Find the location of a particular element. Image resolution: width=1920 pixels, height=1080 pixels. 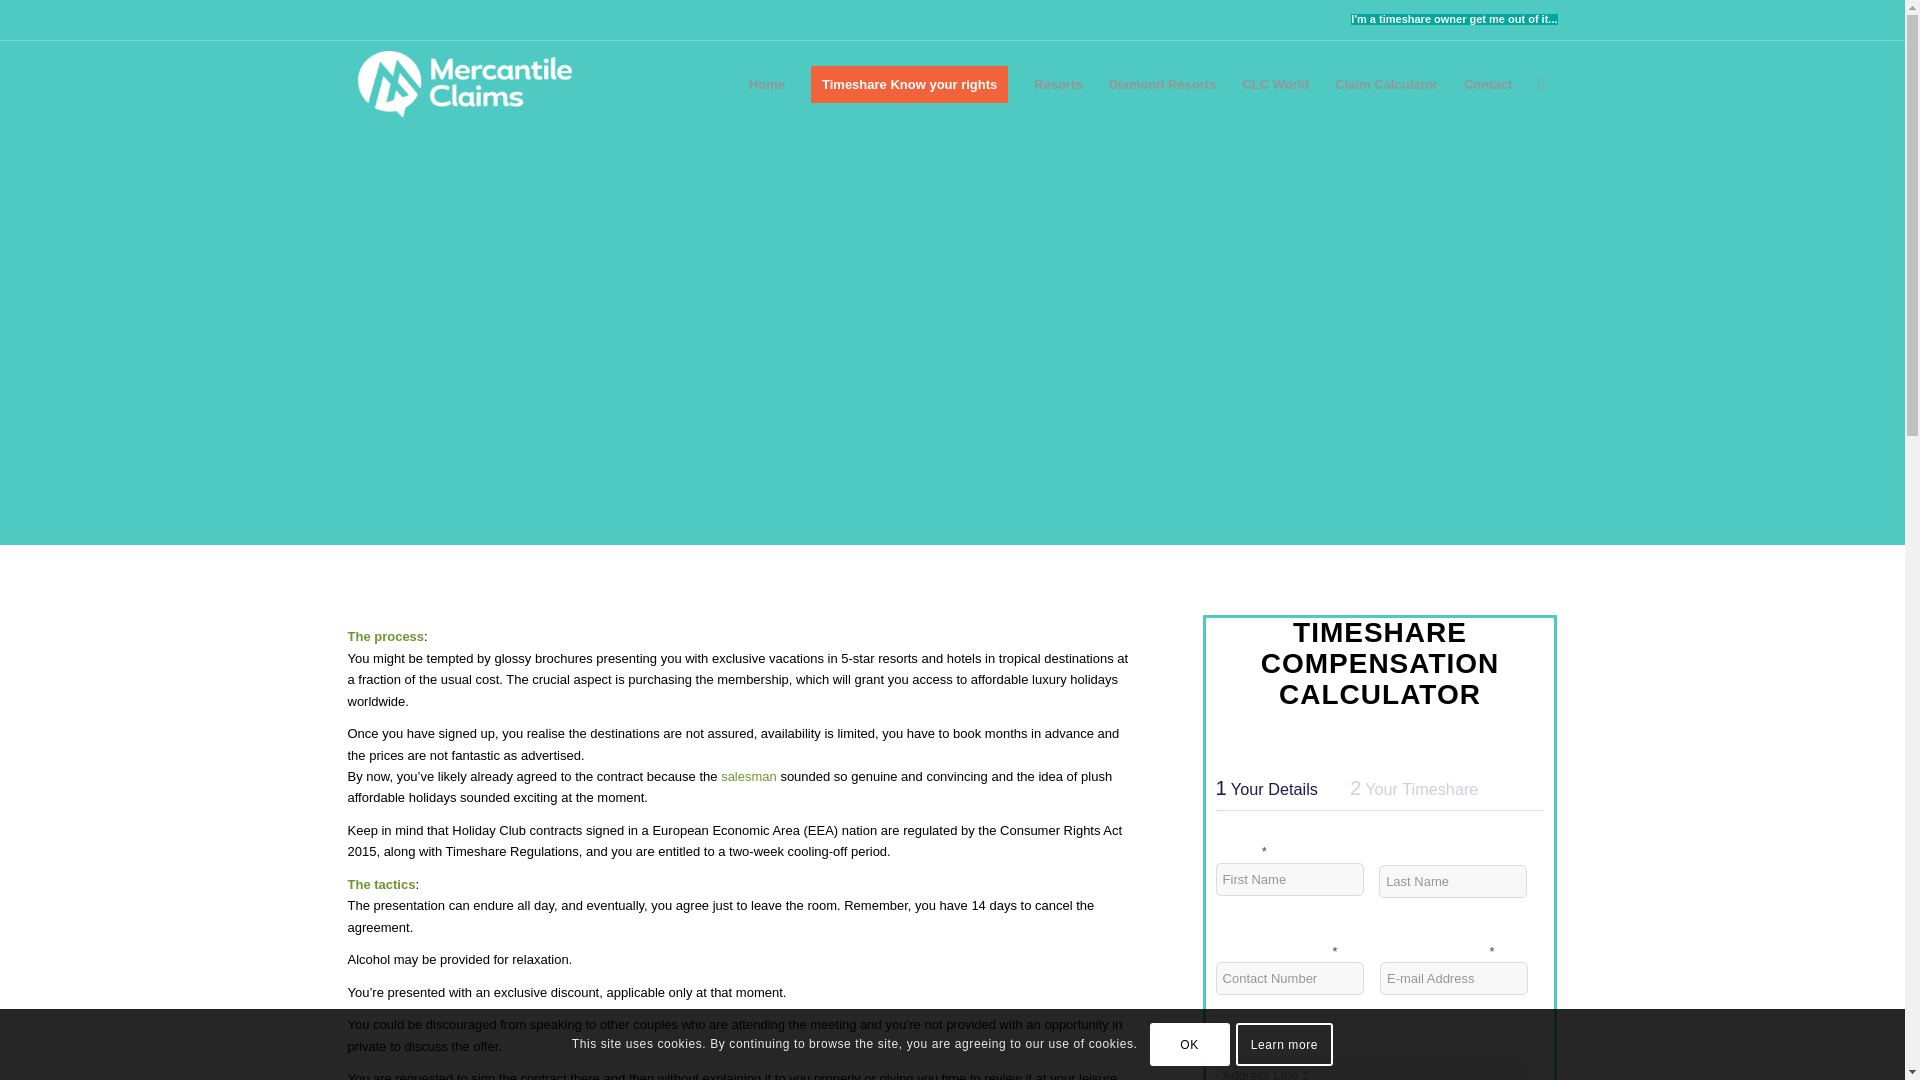

Claim Calculator is located at coordinates (1386, 84).